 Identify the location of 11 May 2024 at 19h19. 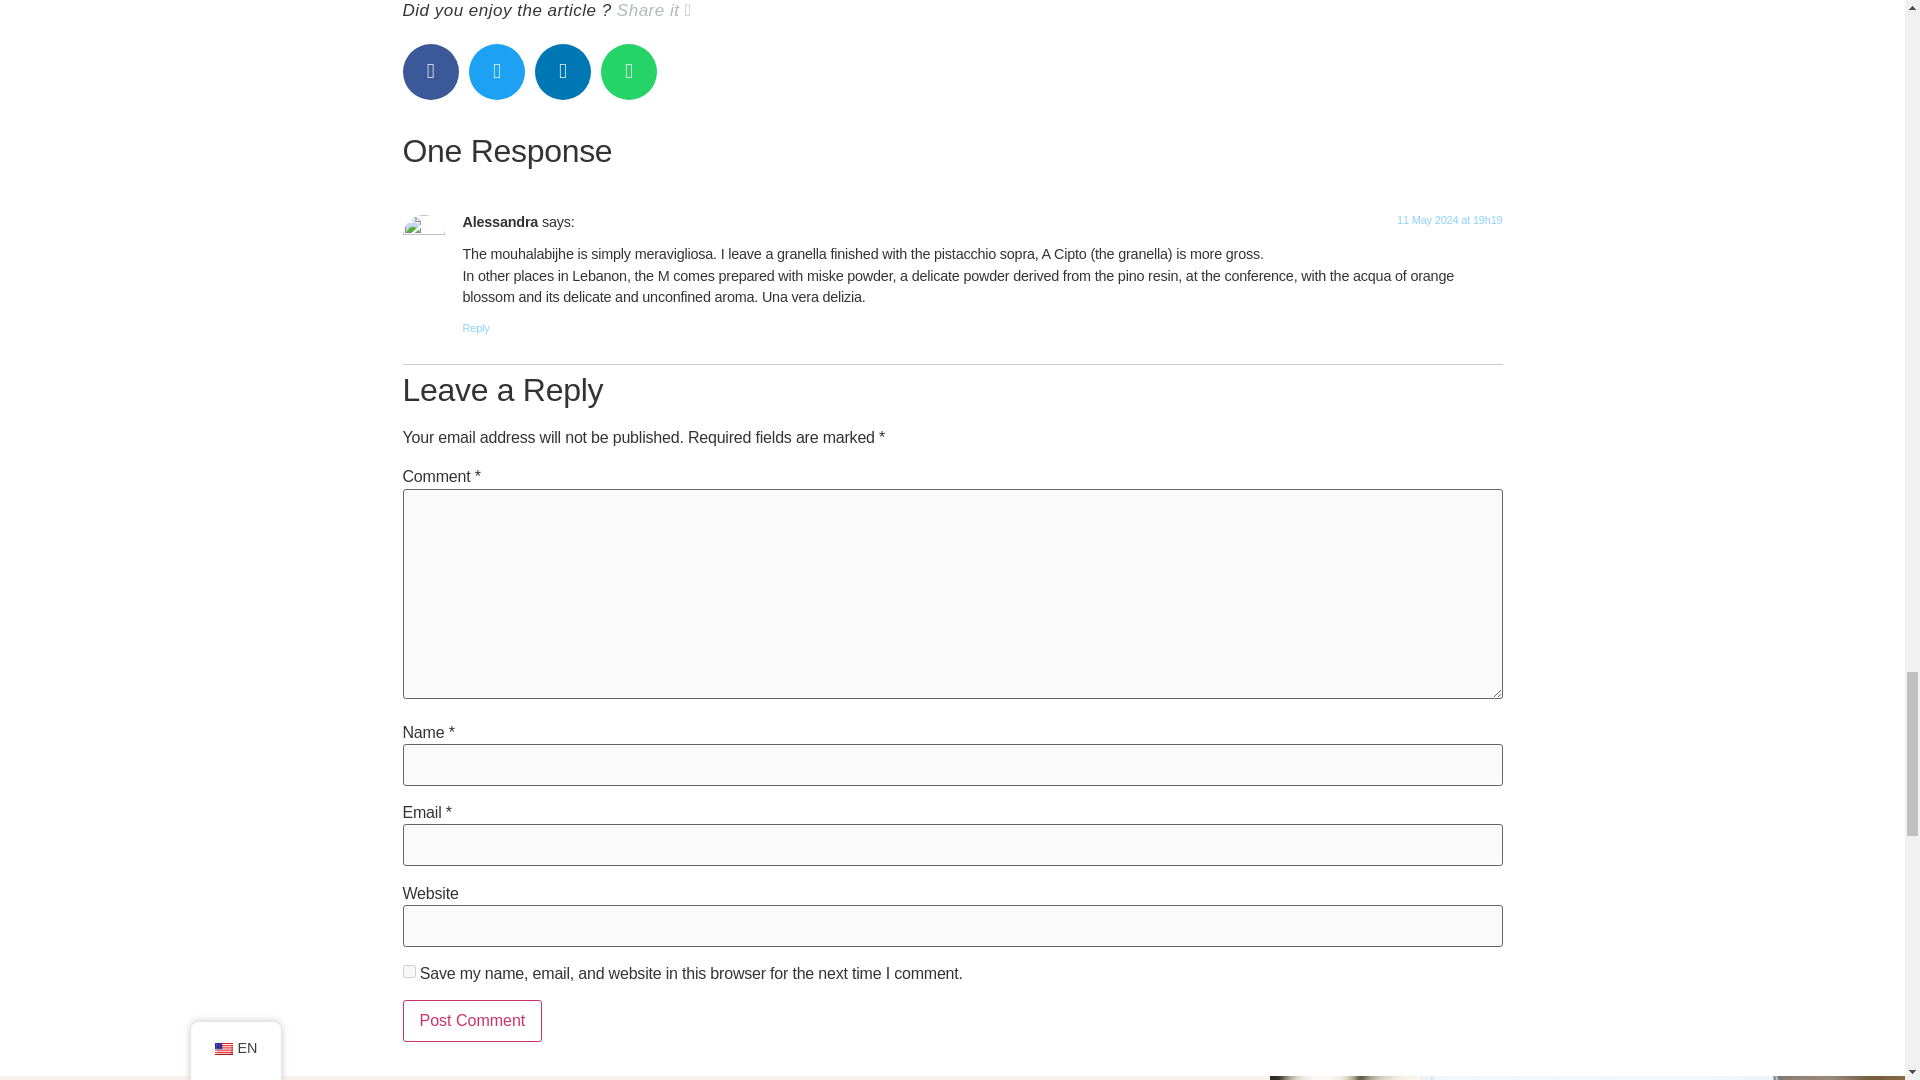
(1449, 219).